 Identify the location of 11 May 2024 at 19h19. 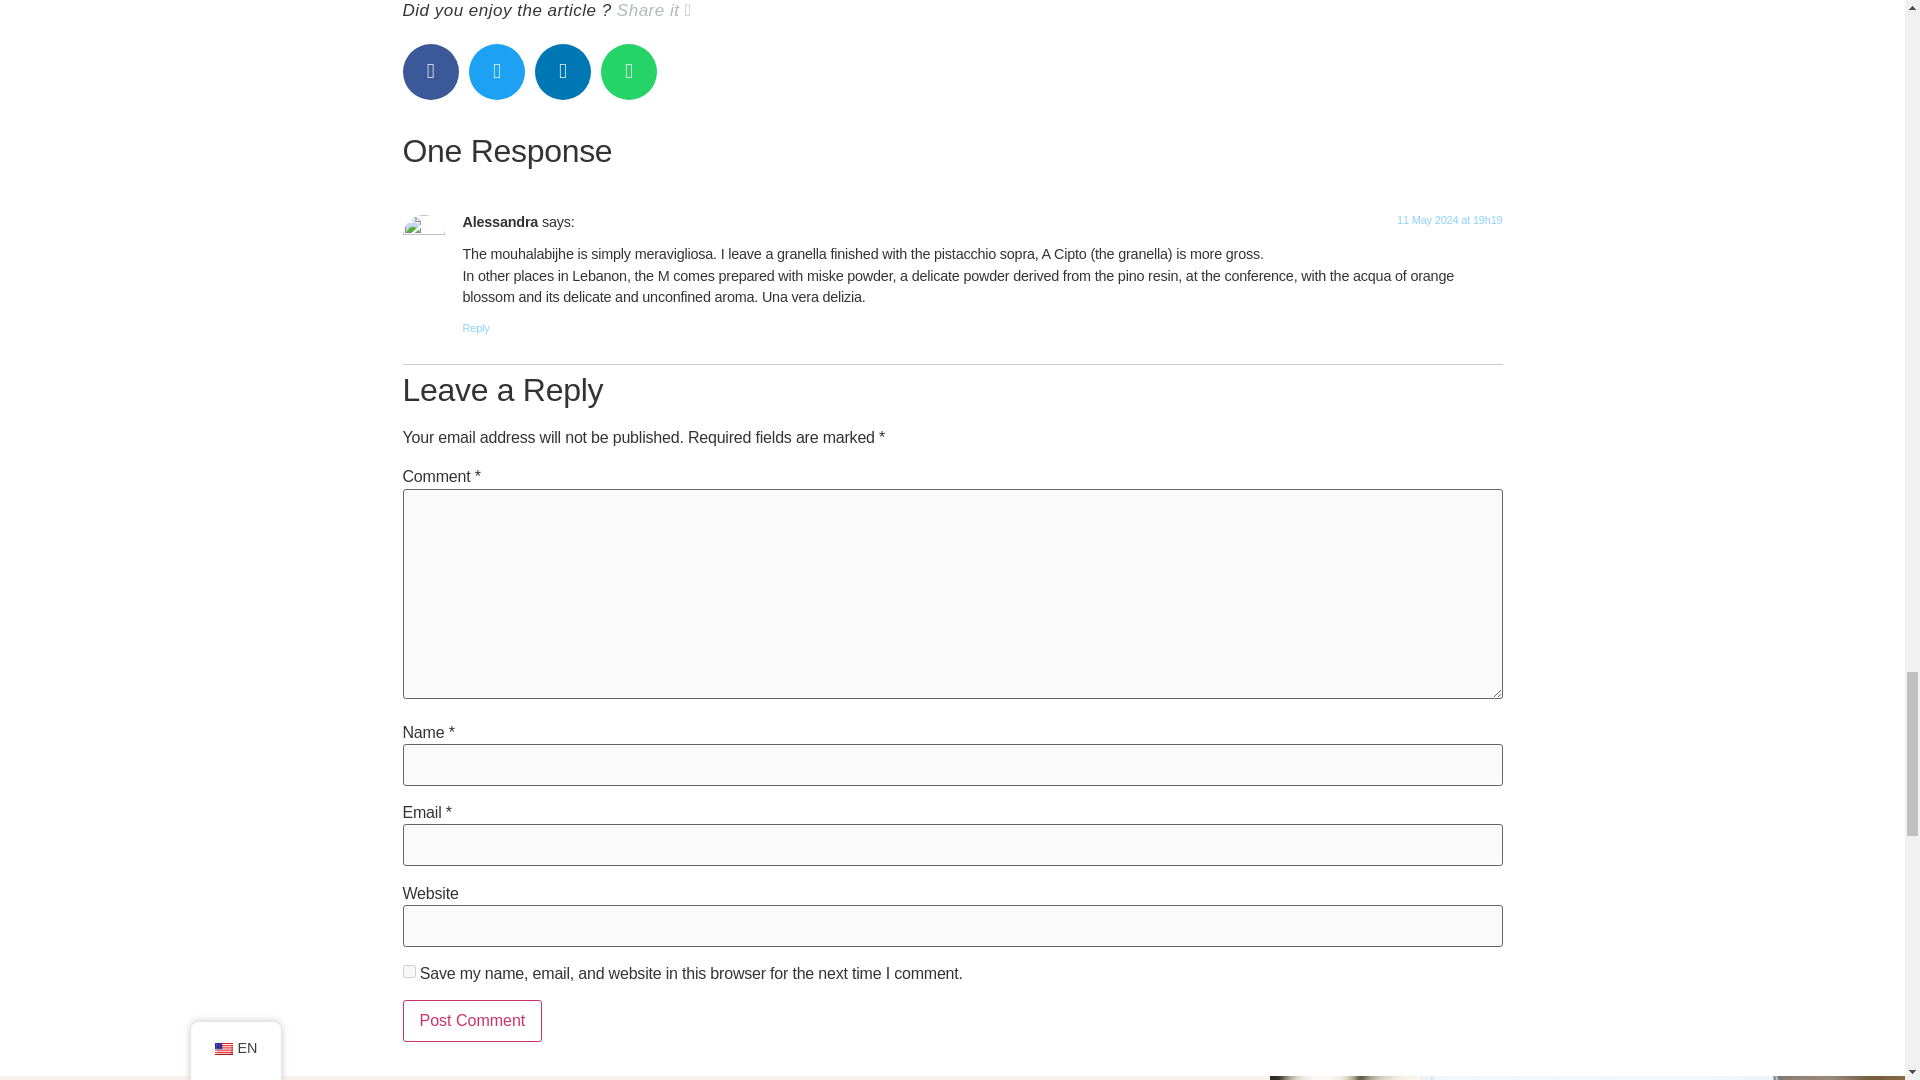
(1449, 219).